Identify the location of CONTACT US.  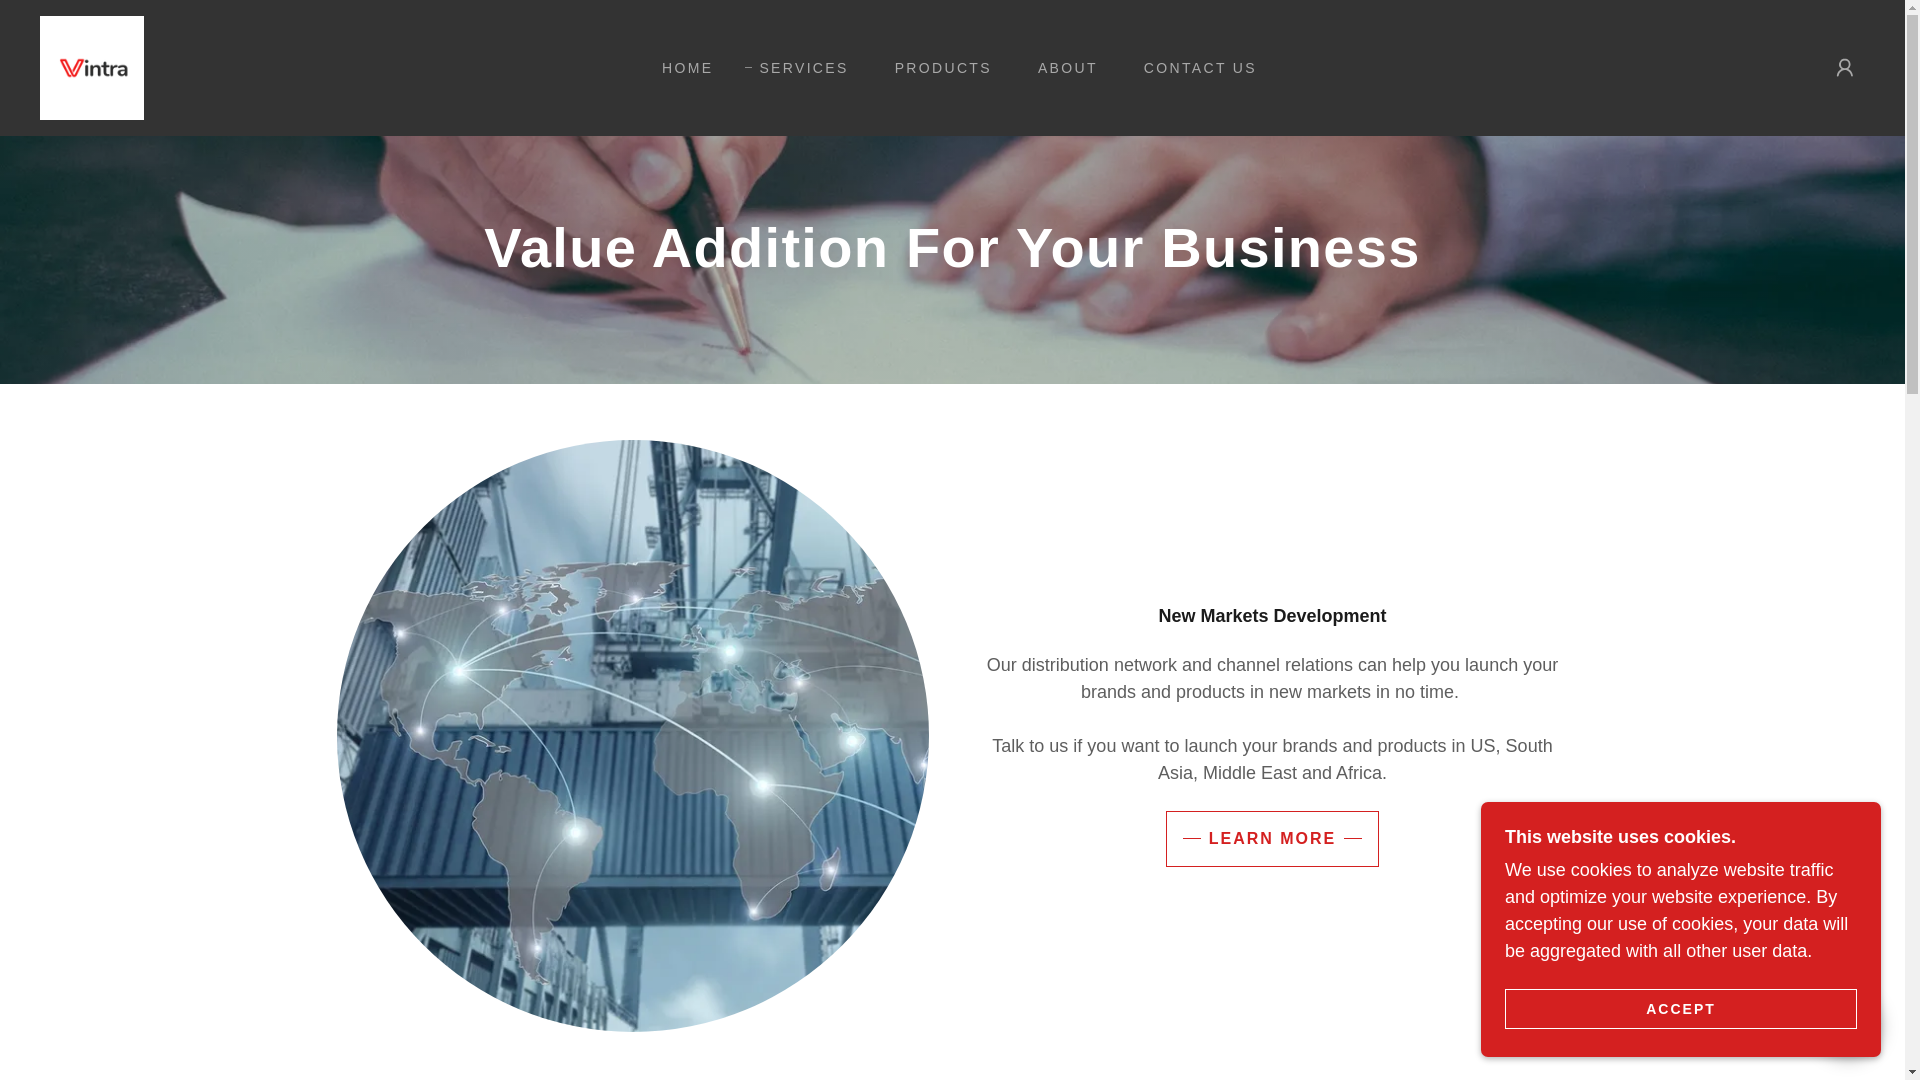
(1193, 68).